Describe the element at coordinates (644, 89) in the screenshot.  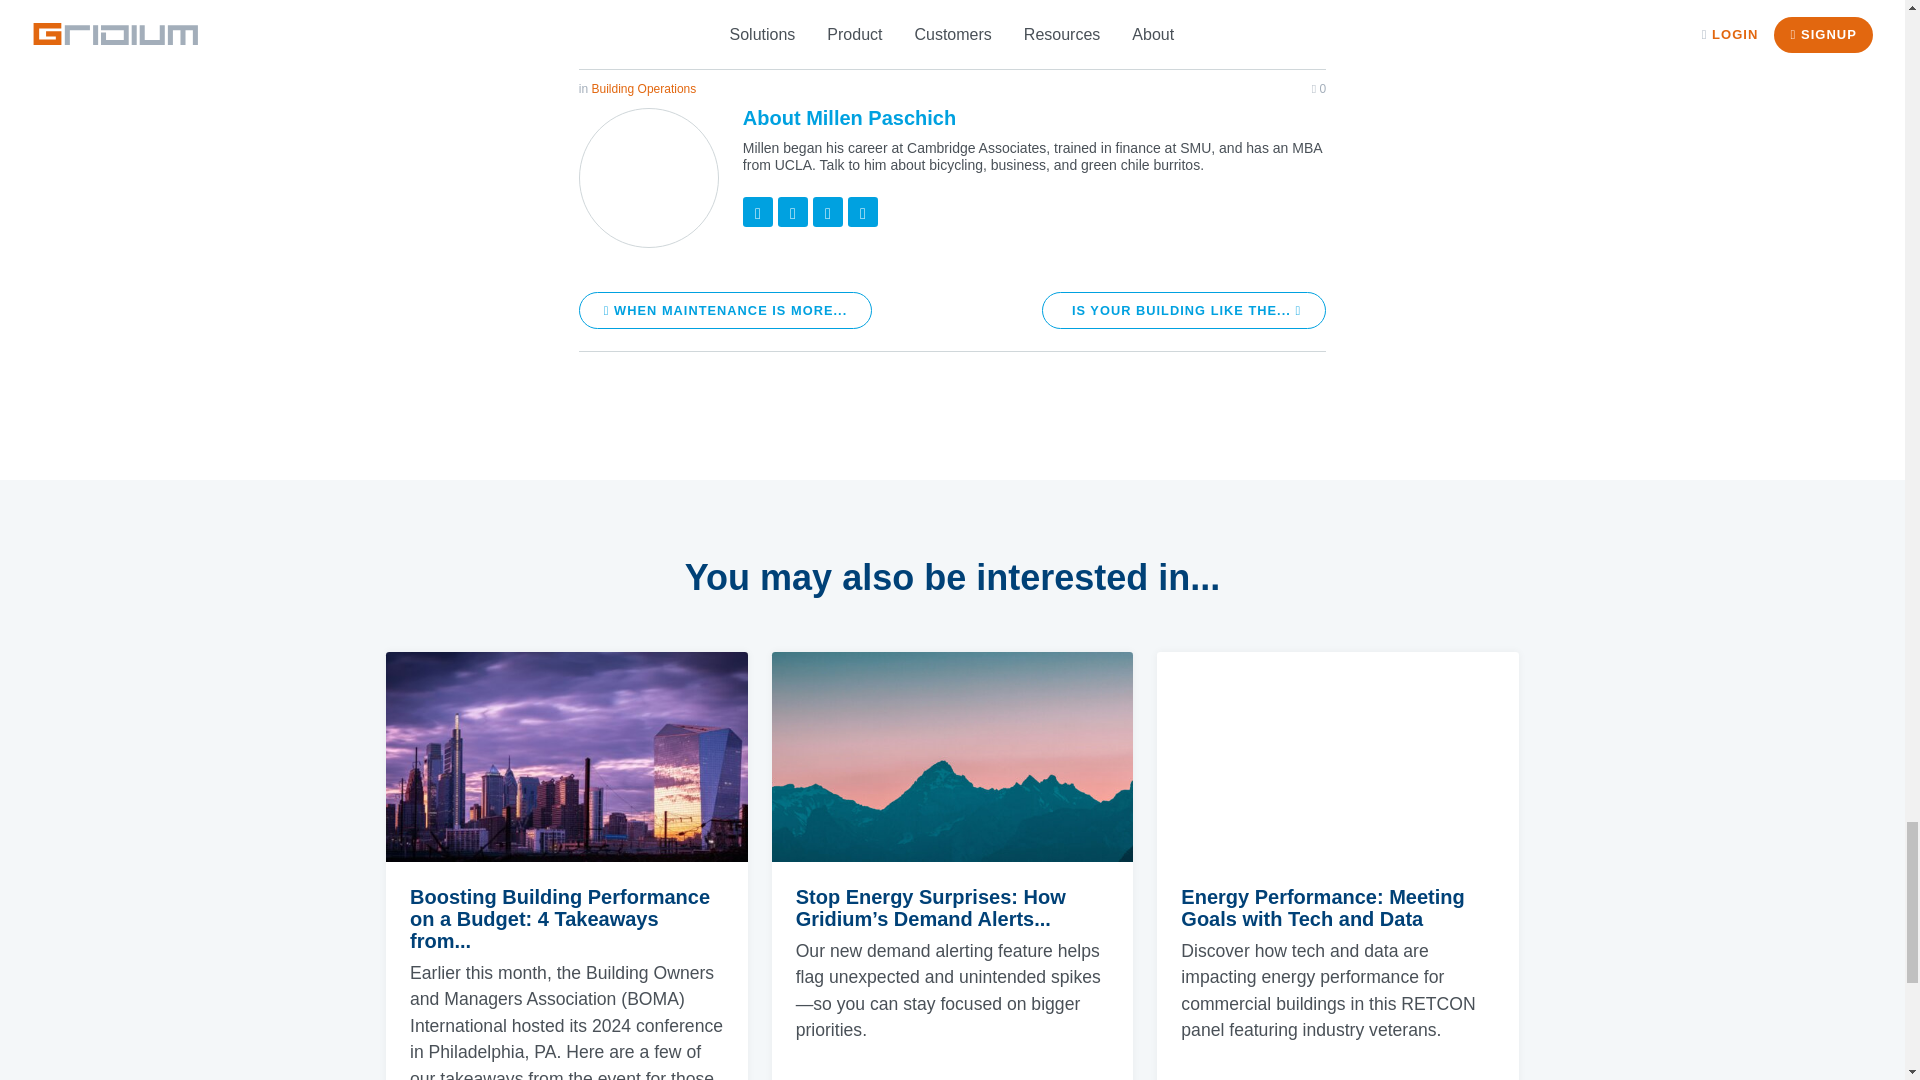
I see `Building Operations` at that location.